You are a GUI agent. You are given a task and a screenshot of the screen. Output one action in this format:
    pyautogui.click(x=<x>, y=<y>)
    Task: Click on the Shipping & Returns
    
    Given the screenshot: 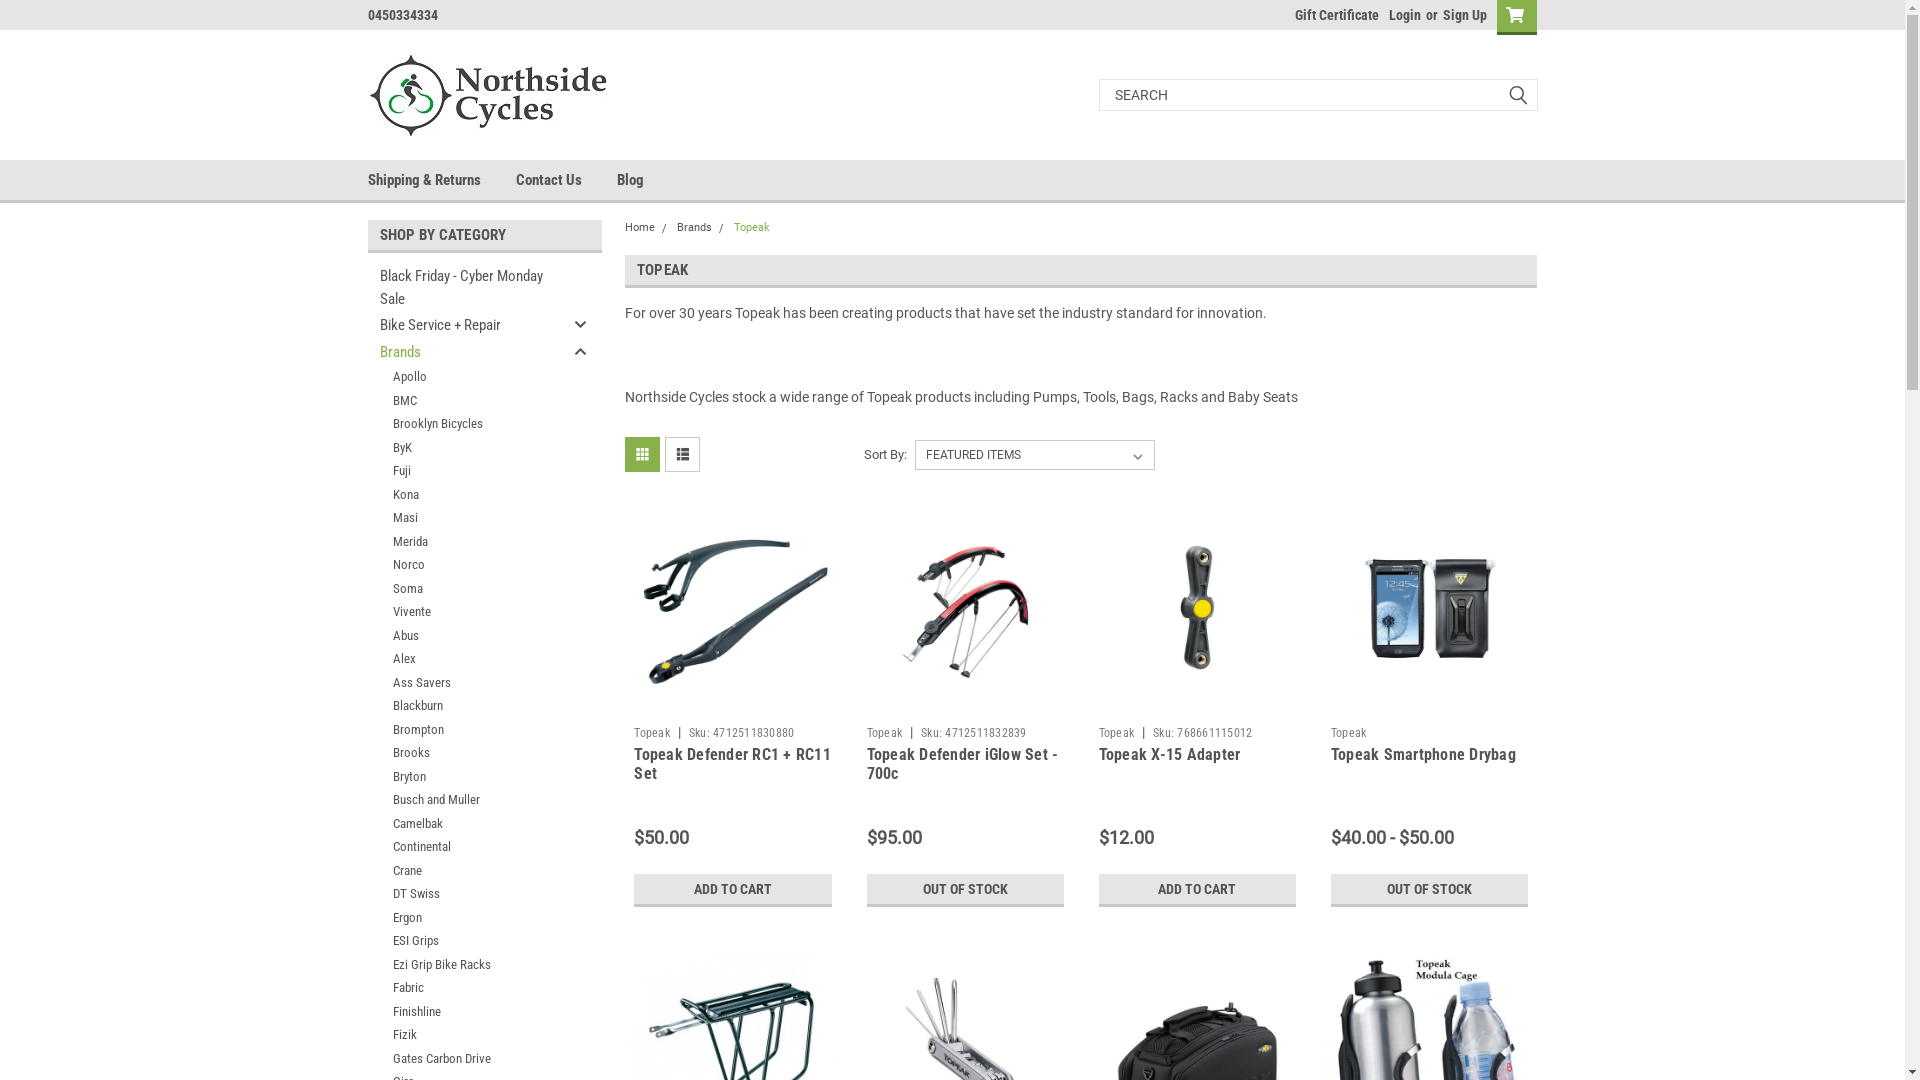 What is the action you would take?
    pyautogui.click(x=442, y=180)
    